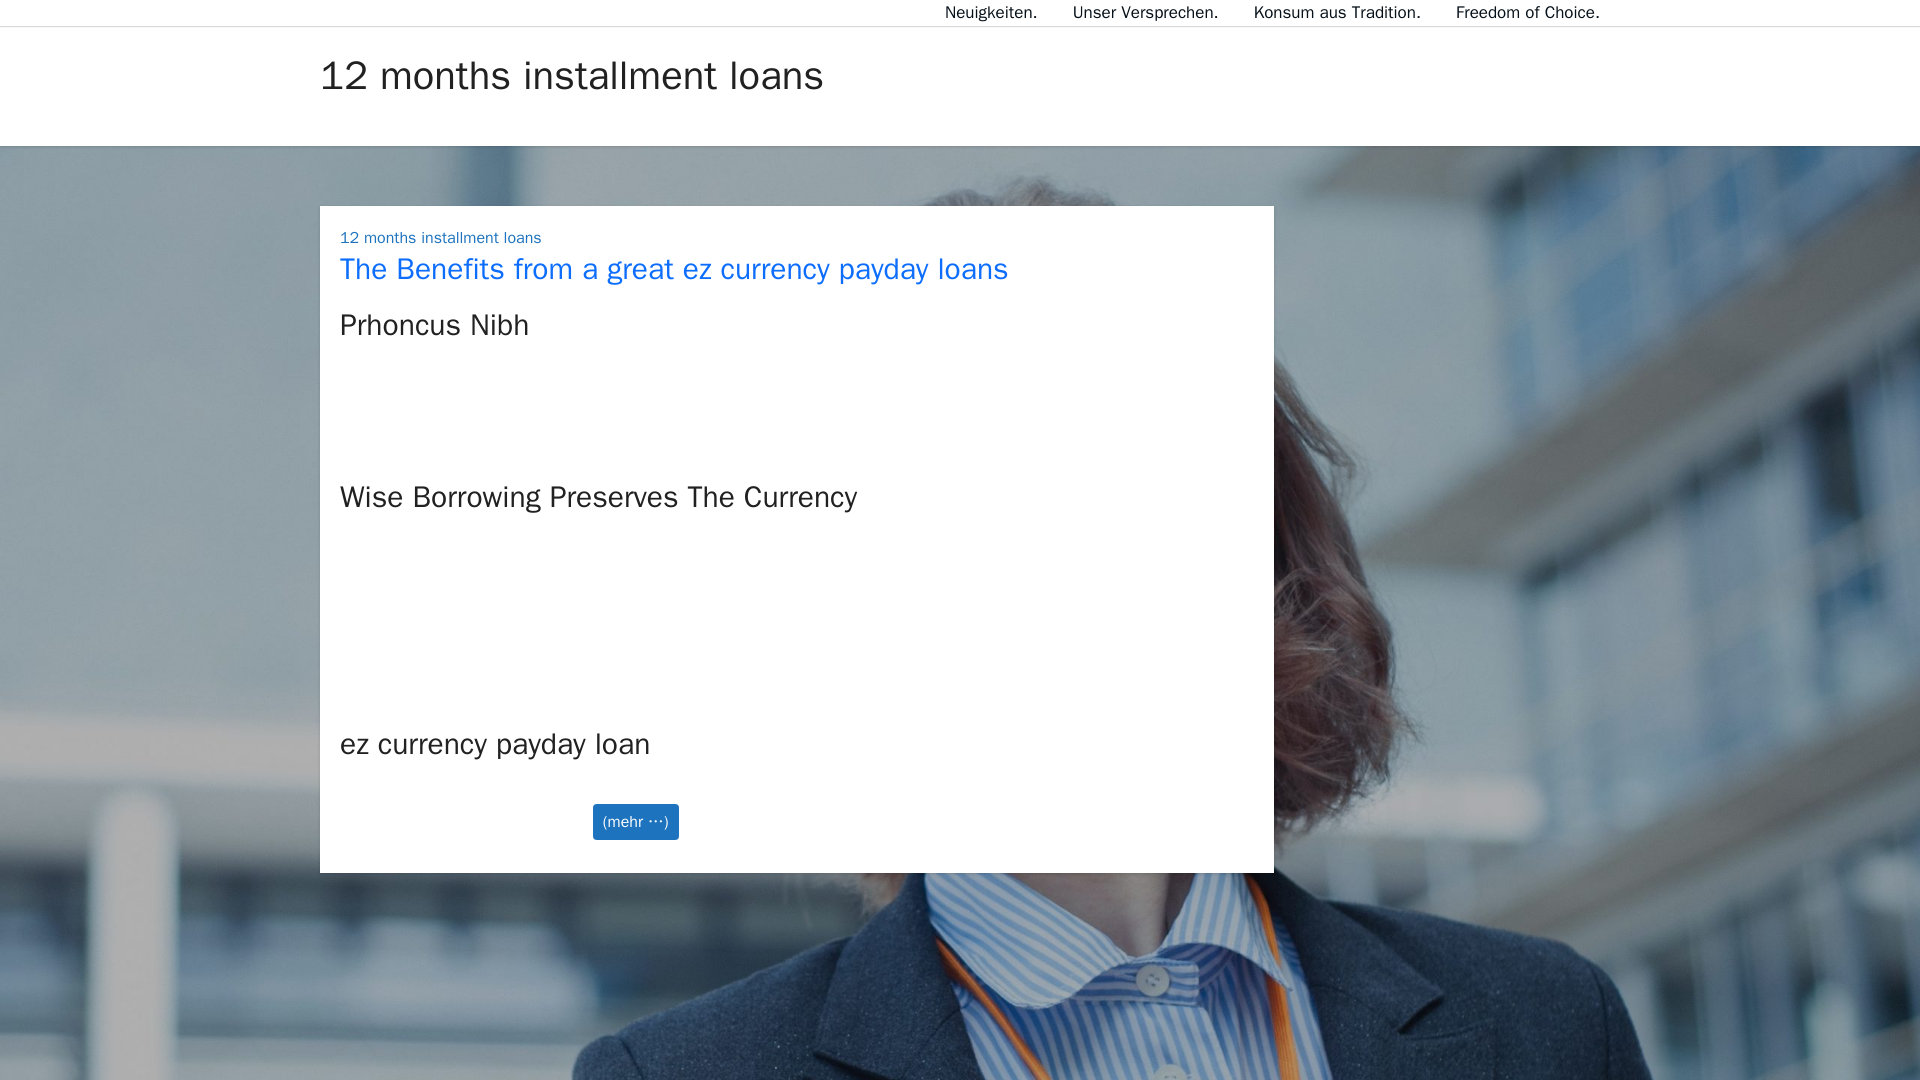  Describe the element at coordinates (1336, 12) in the screenshot. I see `Konsum aus Tradition.` at that location.